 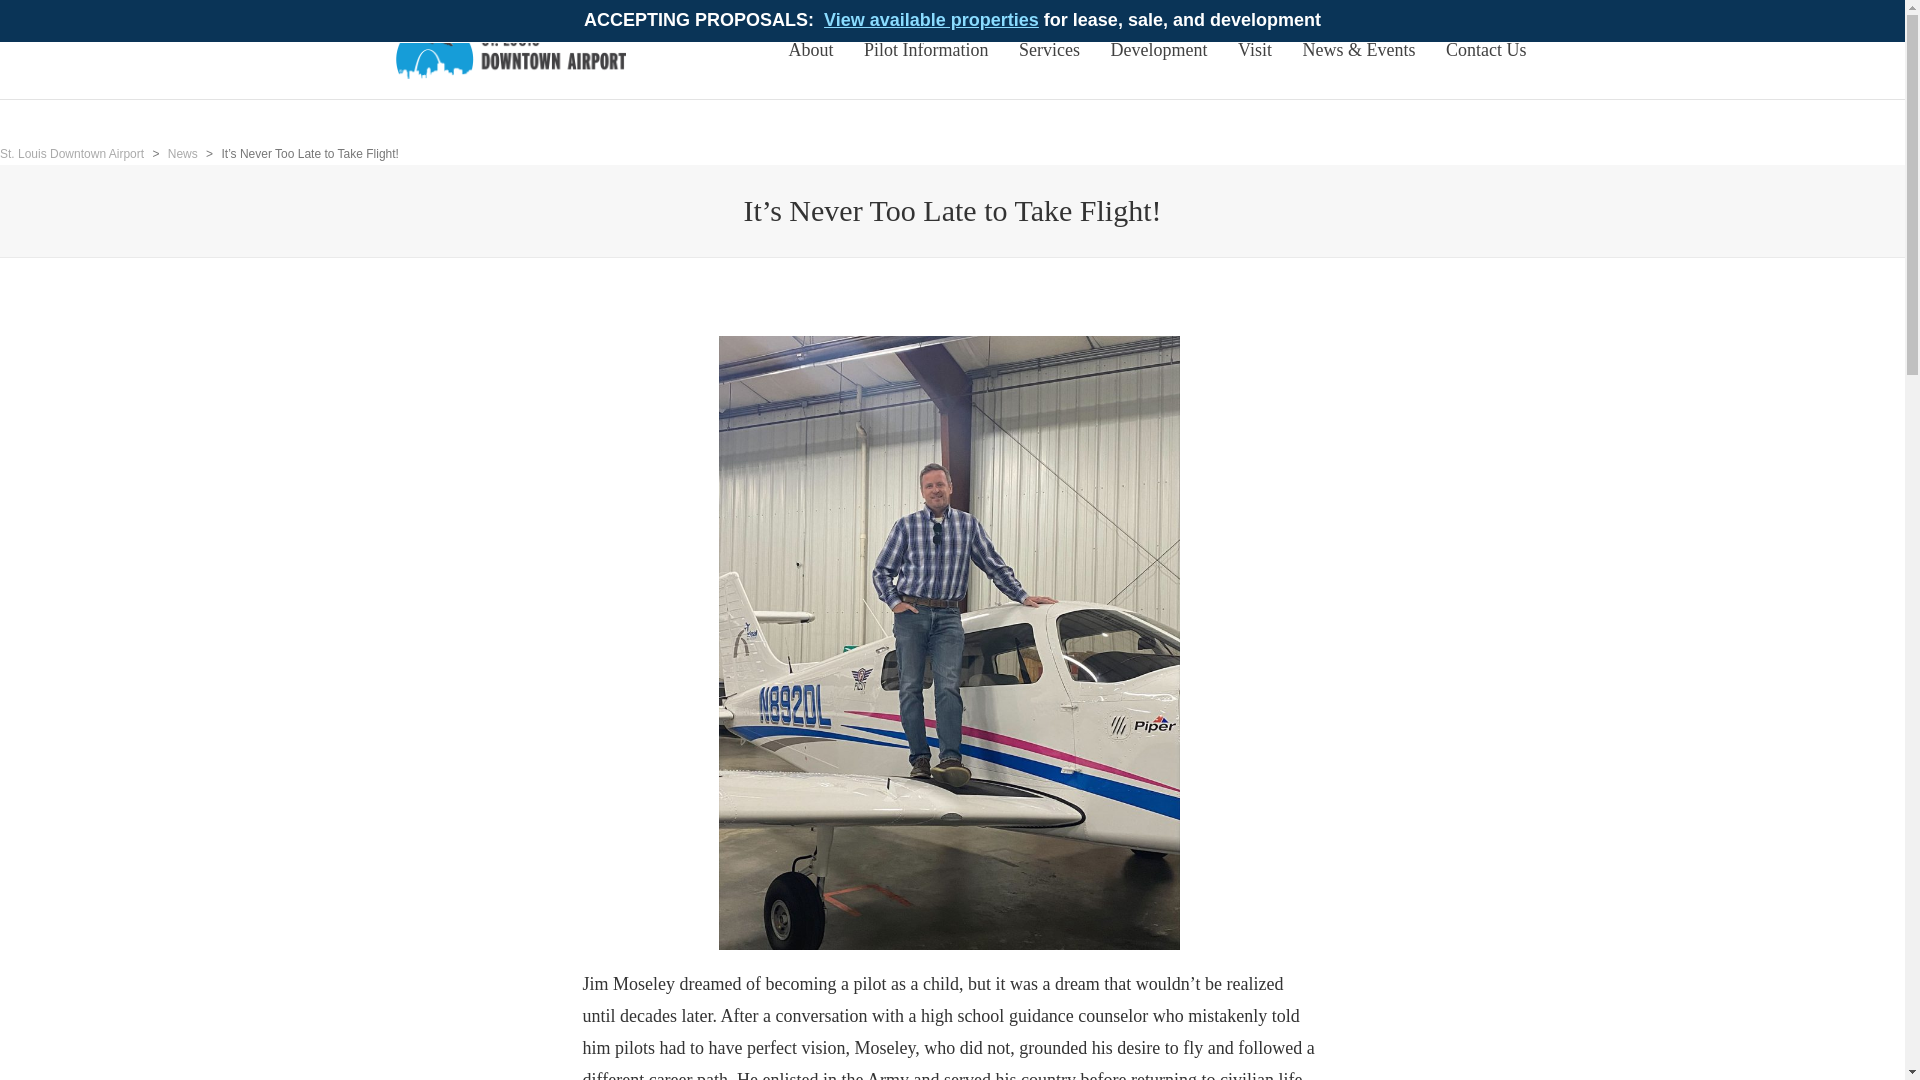 What do you see at coordinates (72, 153) in the screenshot?
I see `St. Louis Downtown Airport` at bounding box center [72, 153].